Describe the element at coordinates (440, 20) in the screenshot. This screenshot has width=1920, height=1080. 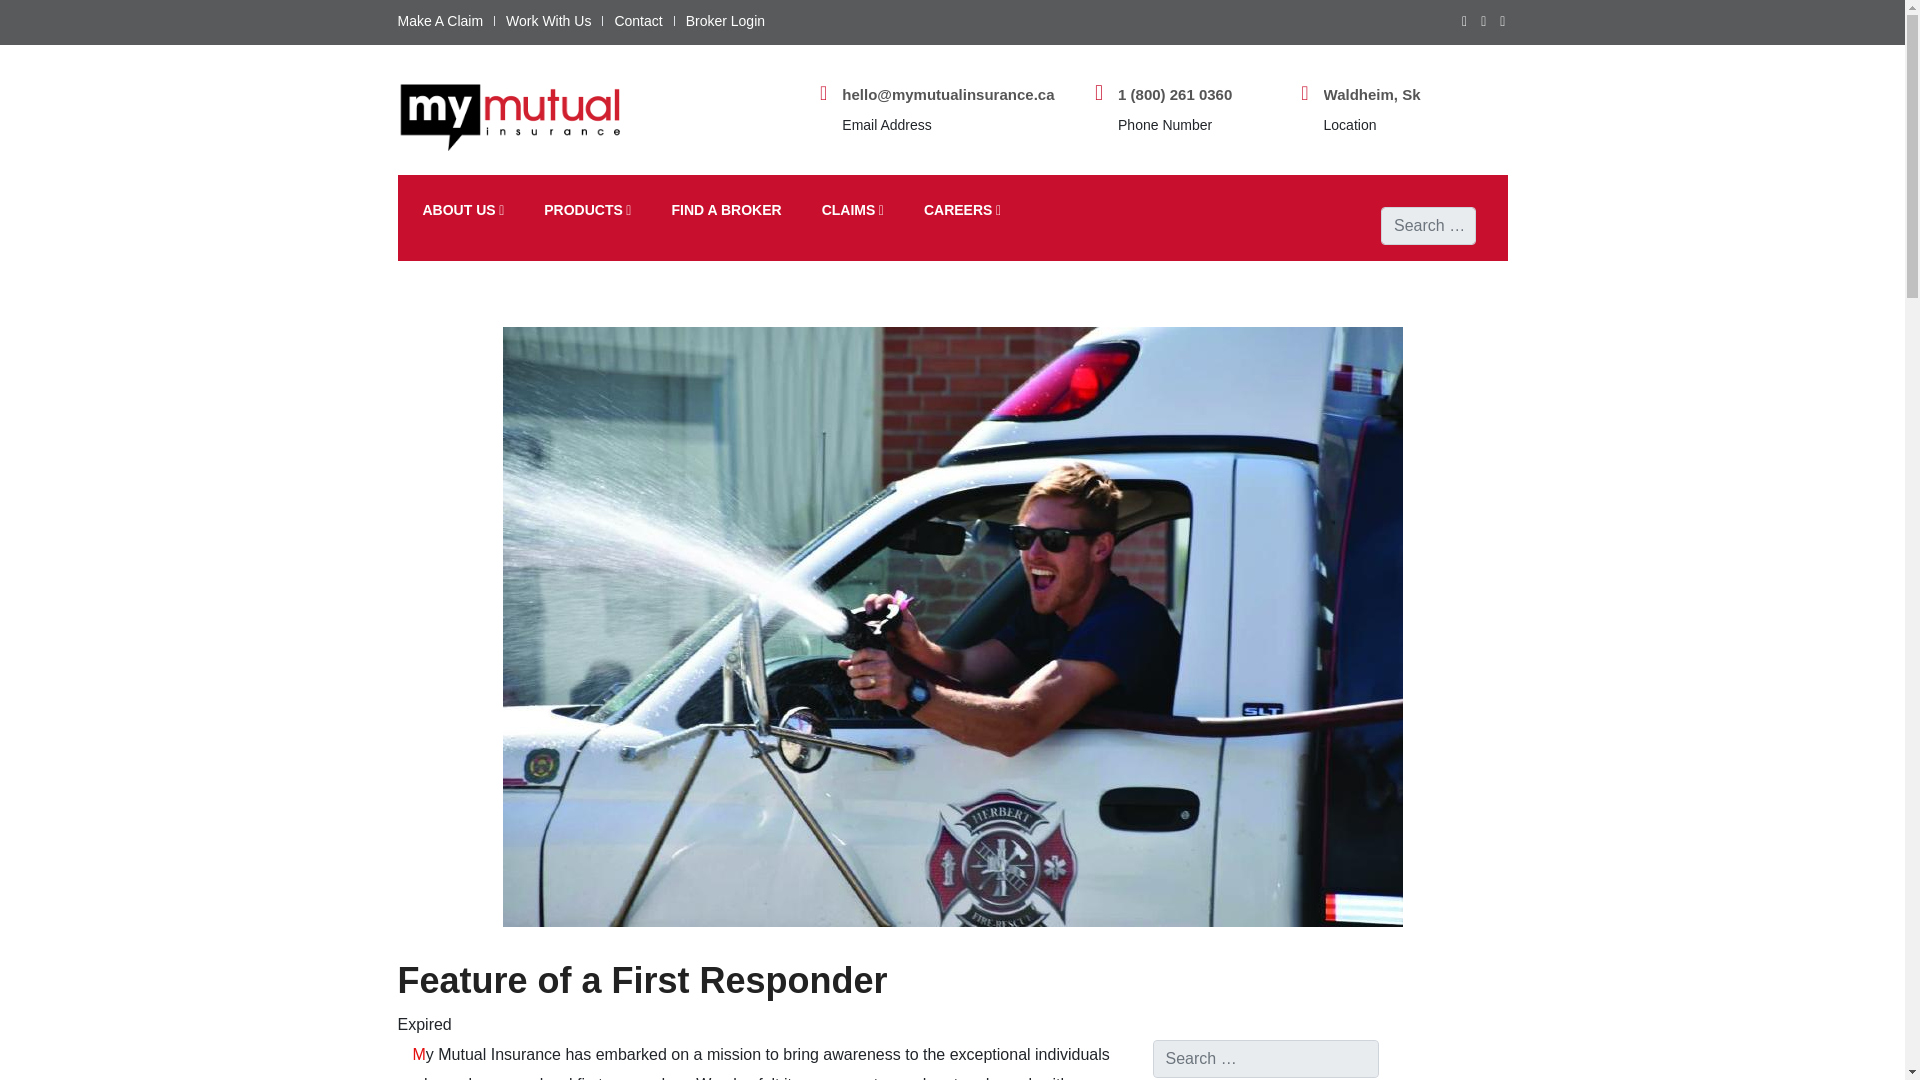
I see `Make A Claim` at that location.